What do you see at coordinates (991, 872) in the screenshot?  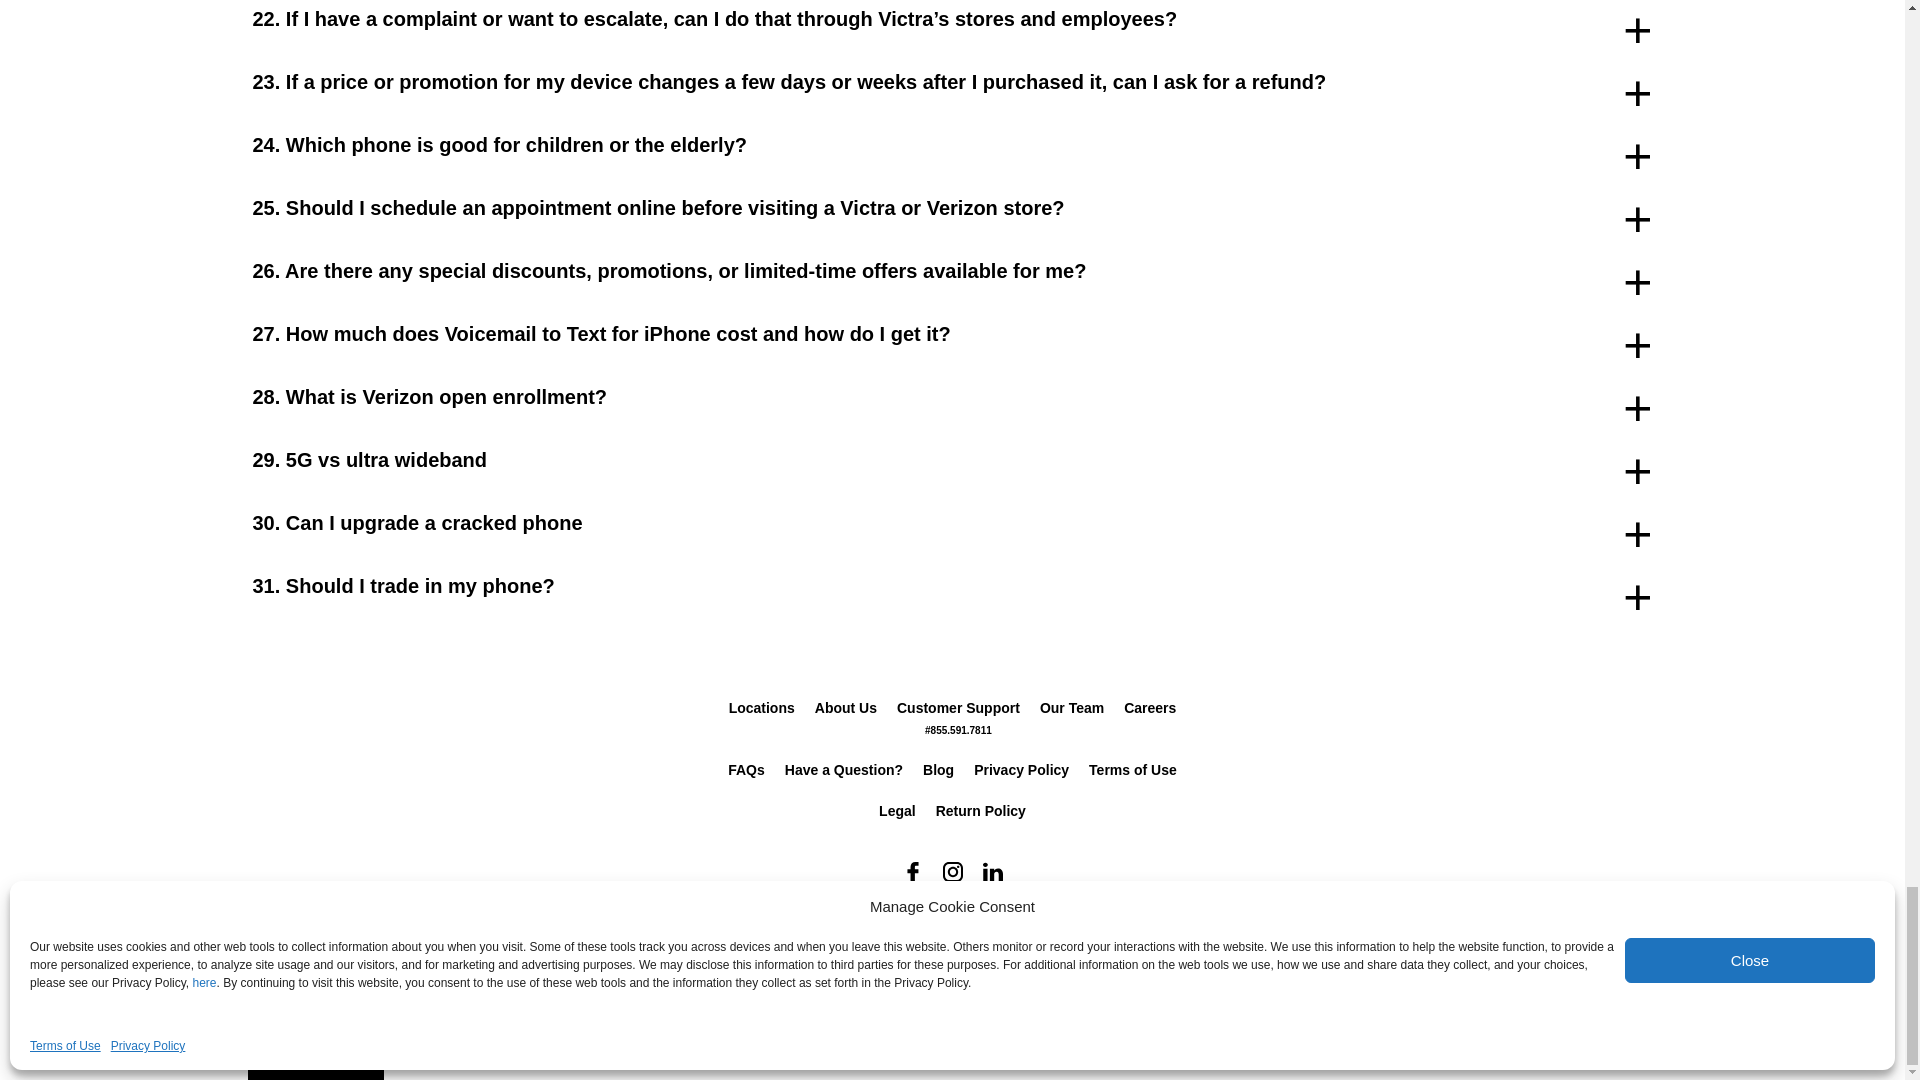 I see `Linkedin` at bounding box center [991, 872].